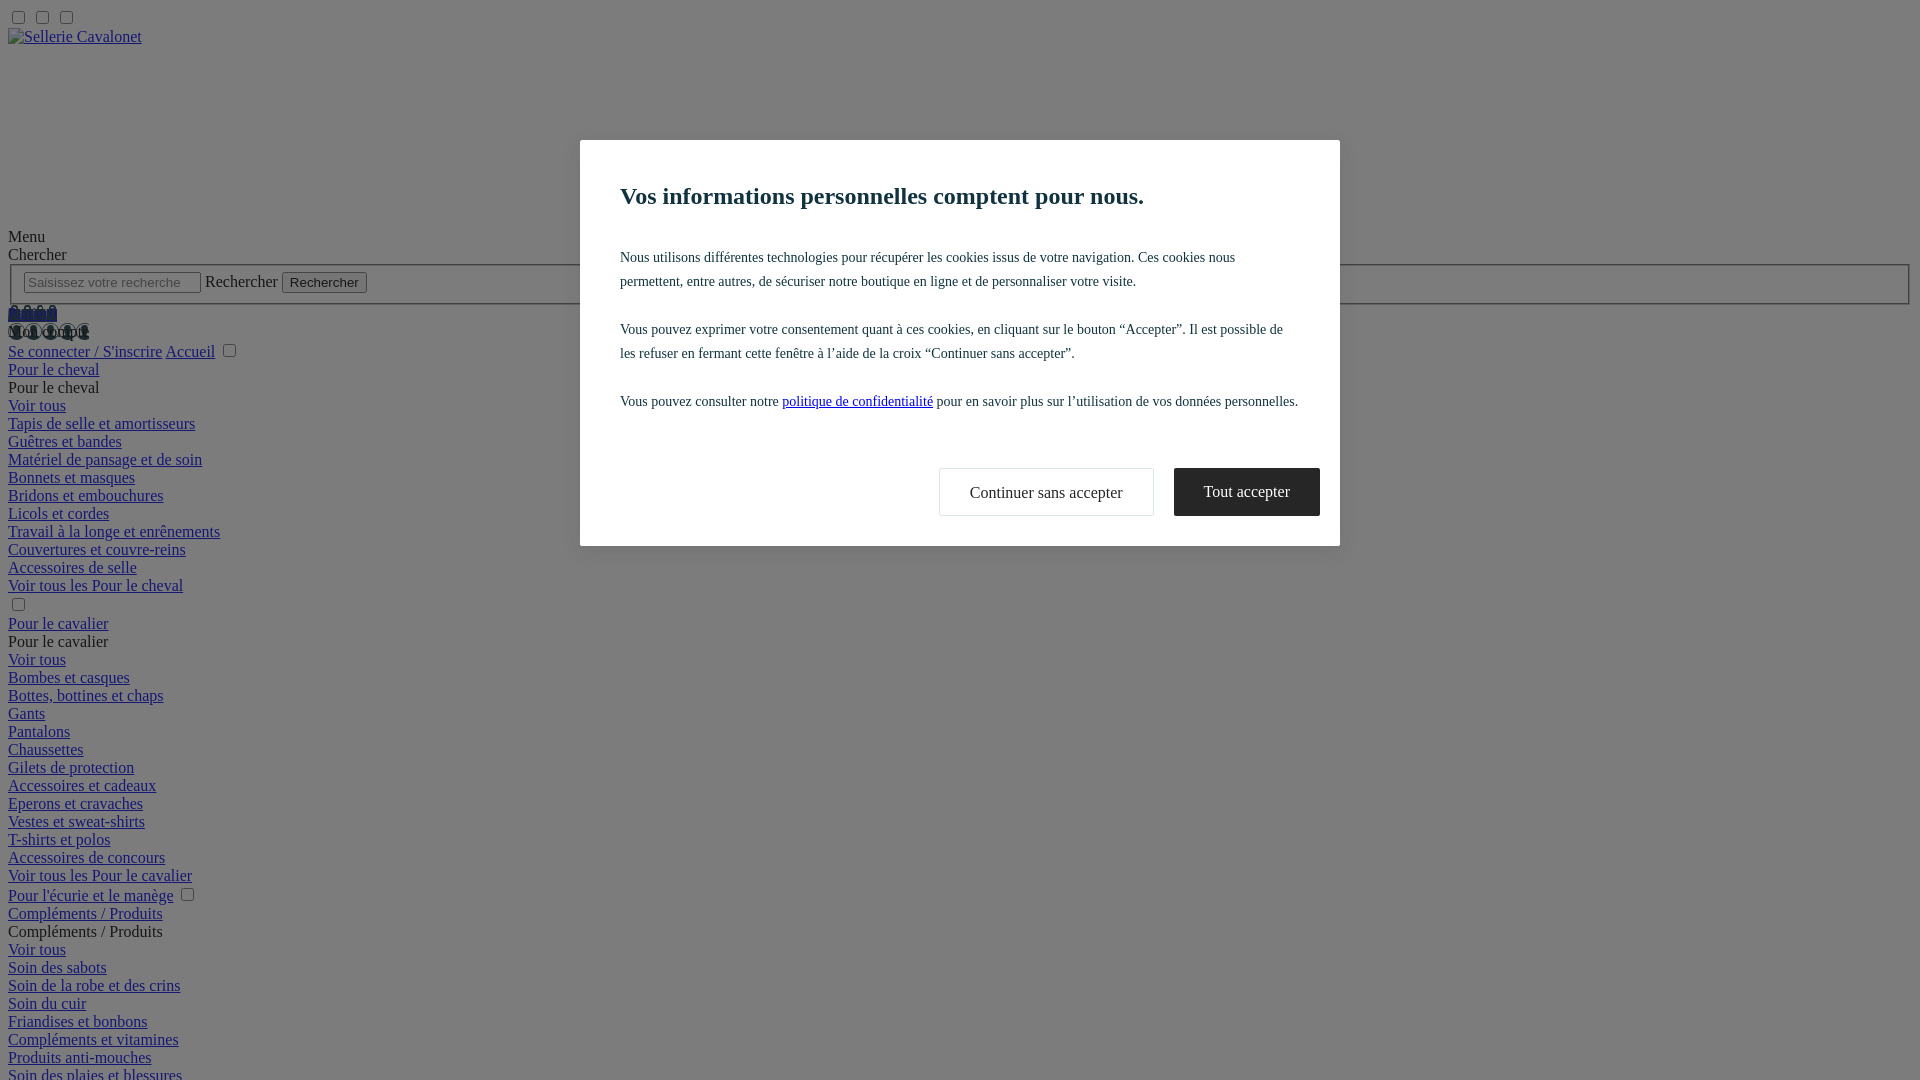 The image size is (1920, 1080). What do you see at coordinates (324, 282) in the screenshot?
I see `Rechercher` at bounding box center [324, 282].